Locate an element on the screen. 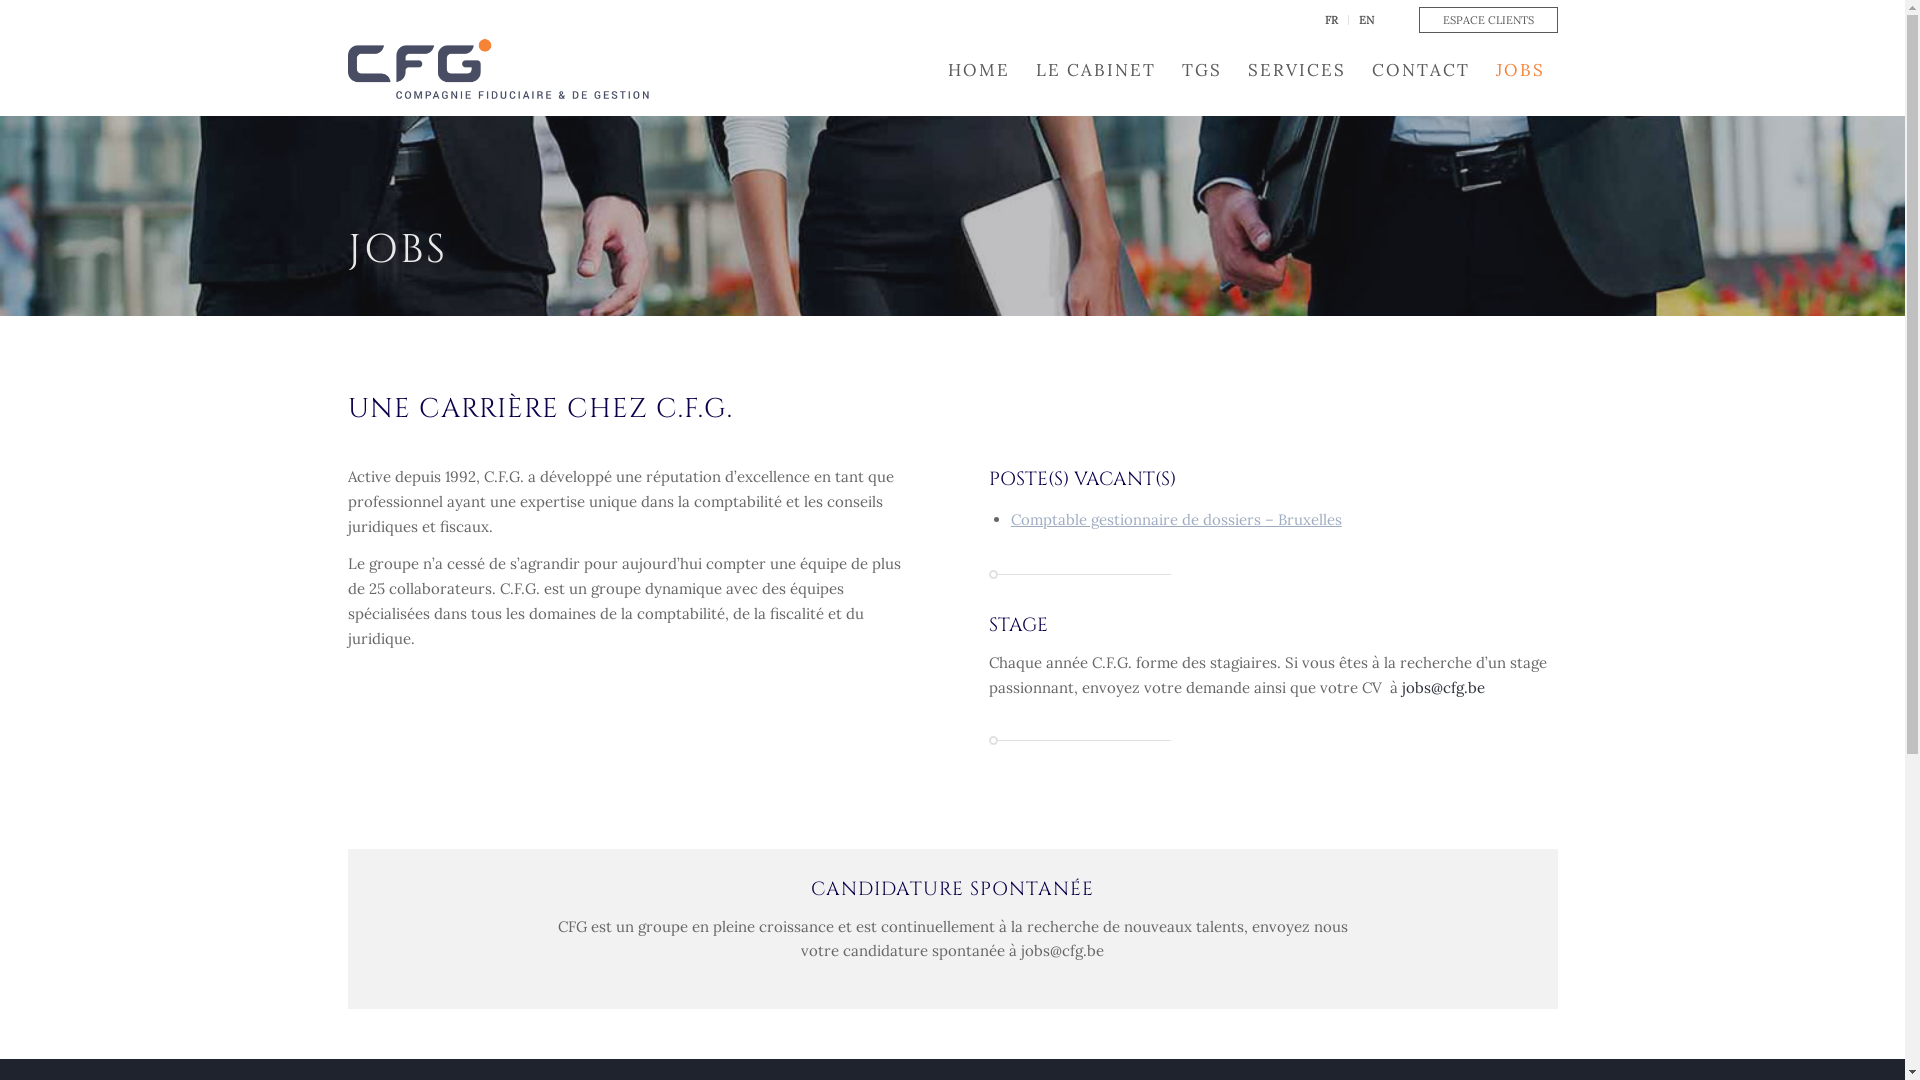 The height and width of the screenshot is (1080, 1920). JOBS is located at coordinates (1520, 70).